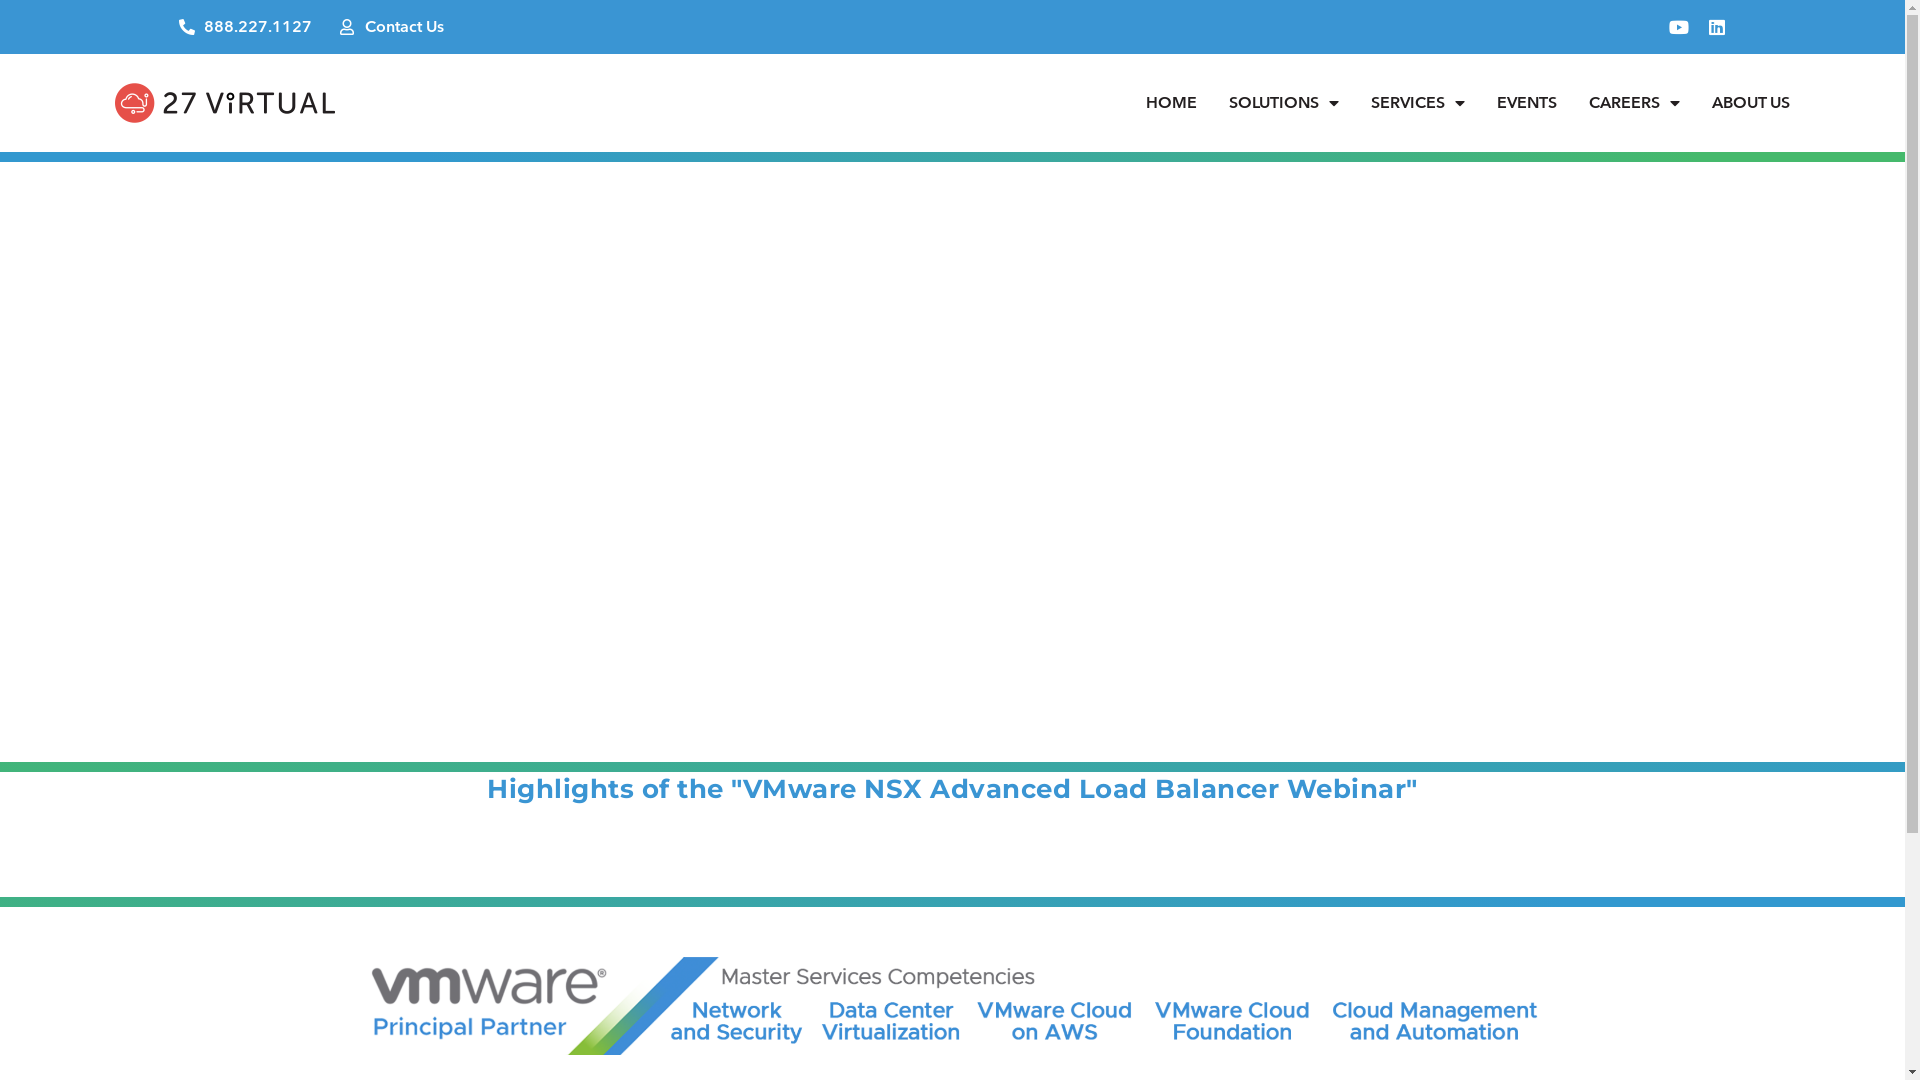 The width and height of the screenshot is (1920, 1080). I want to click on Linkedin, so click(1717, 27).